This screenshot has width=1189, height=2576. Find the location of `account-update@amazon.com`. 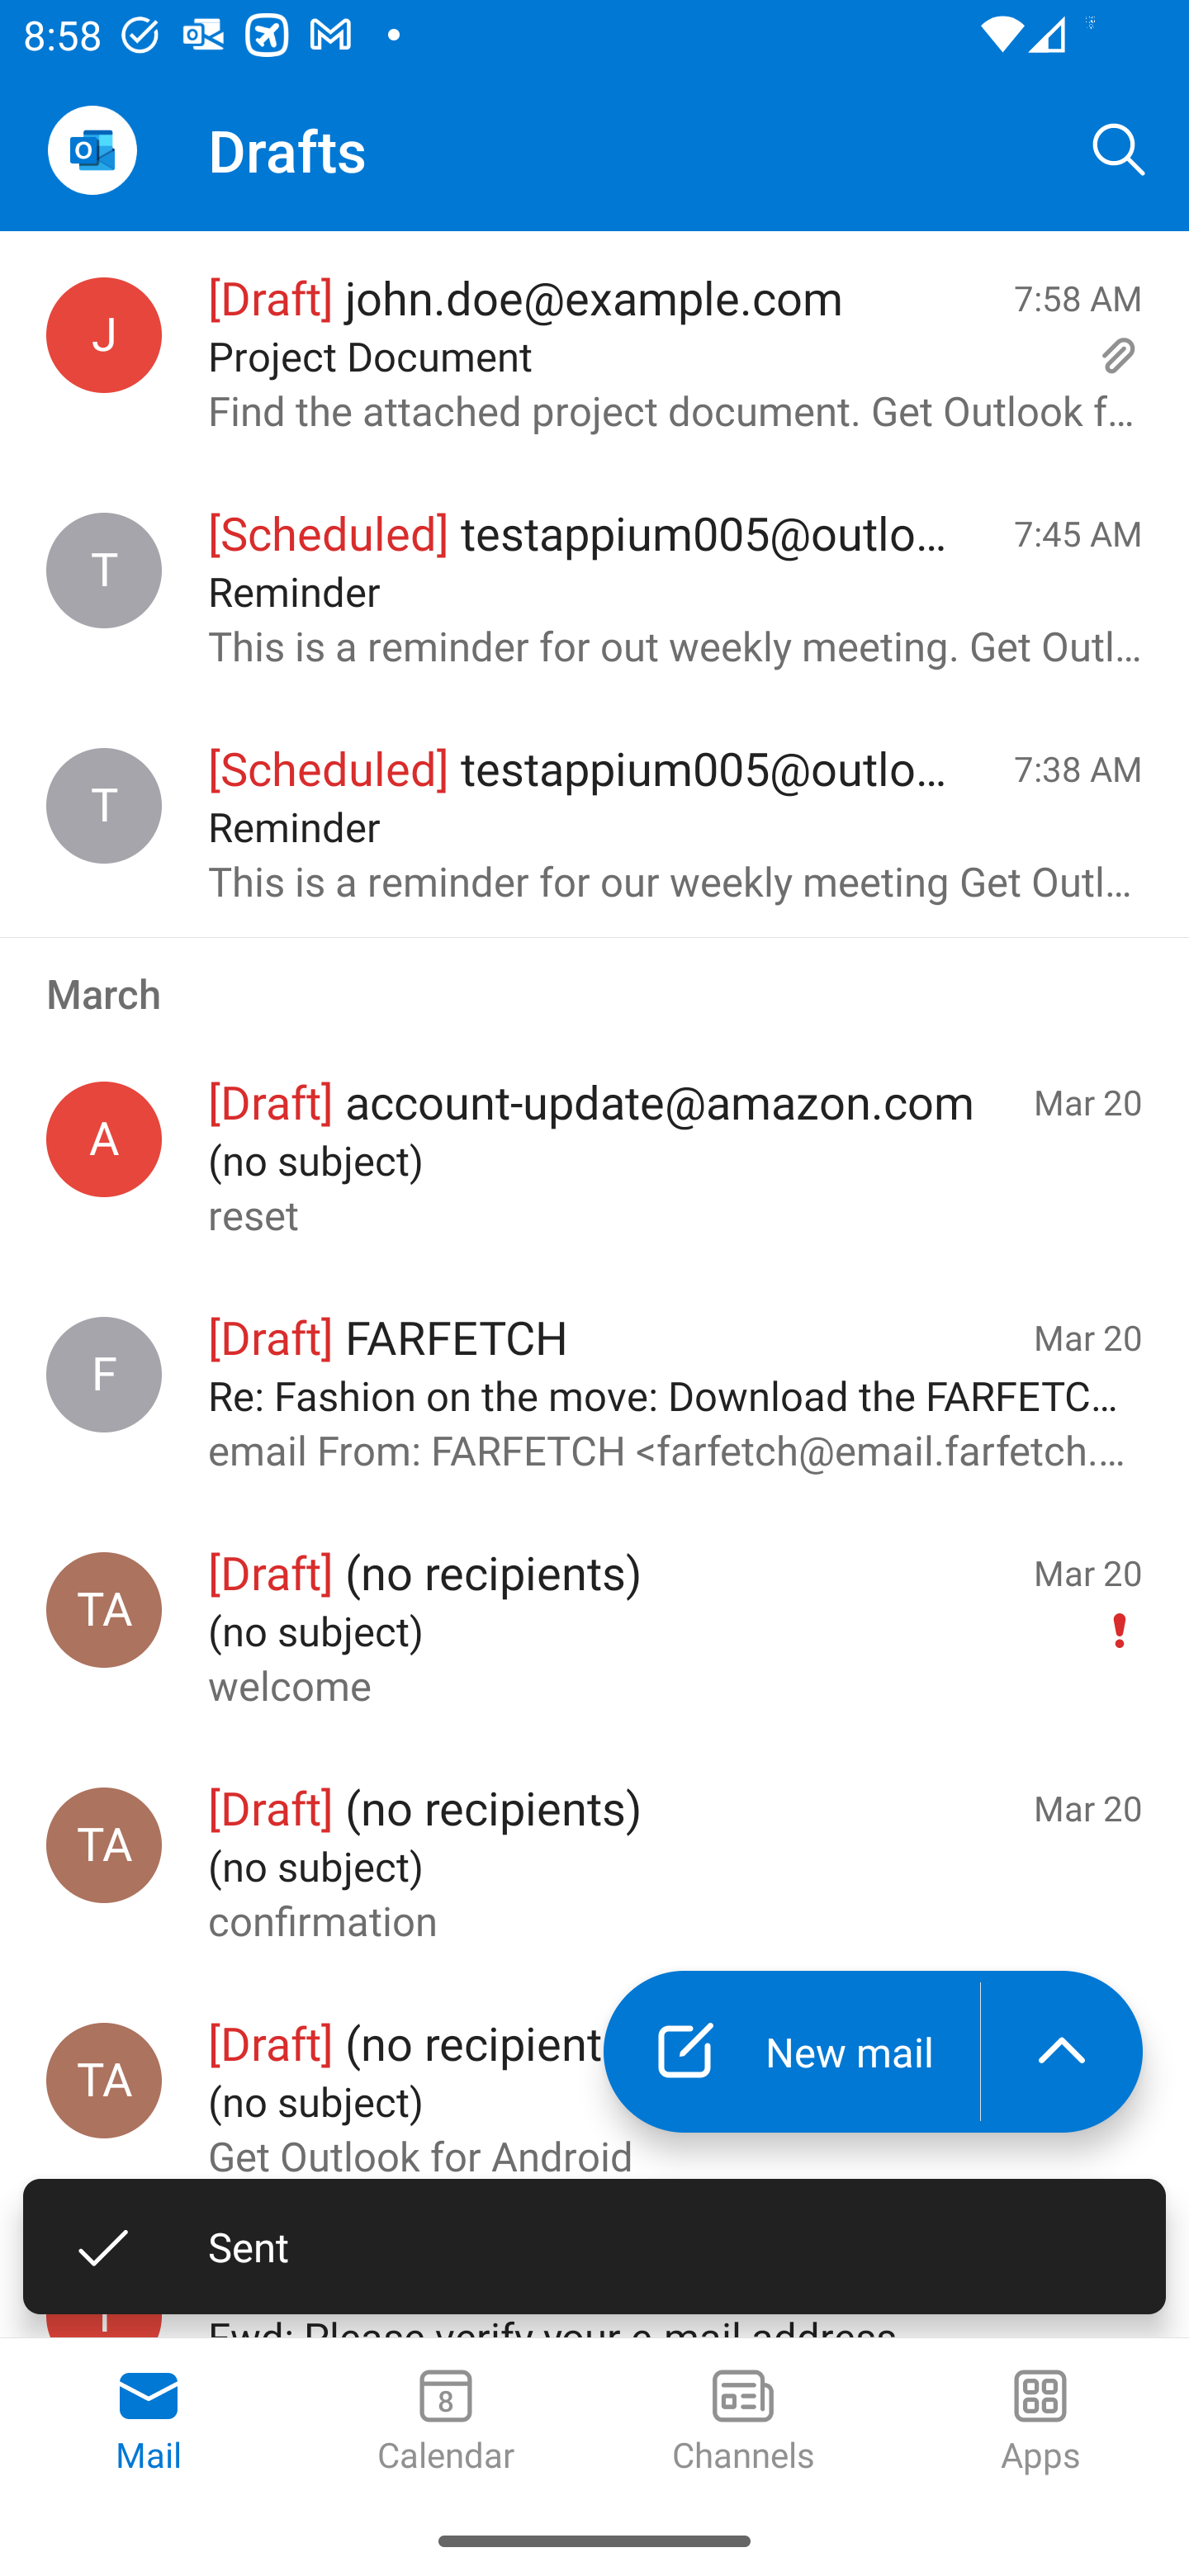

account-update@amazon.com is located at coordinates (104, 1139).